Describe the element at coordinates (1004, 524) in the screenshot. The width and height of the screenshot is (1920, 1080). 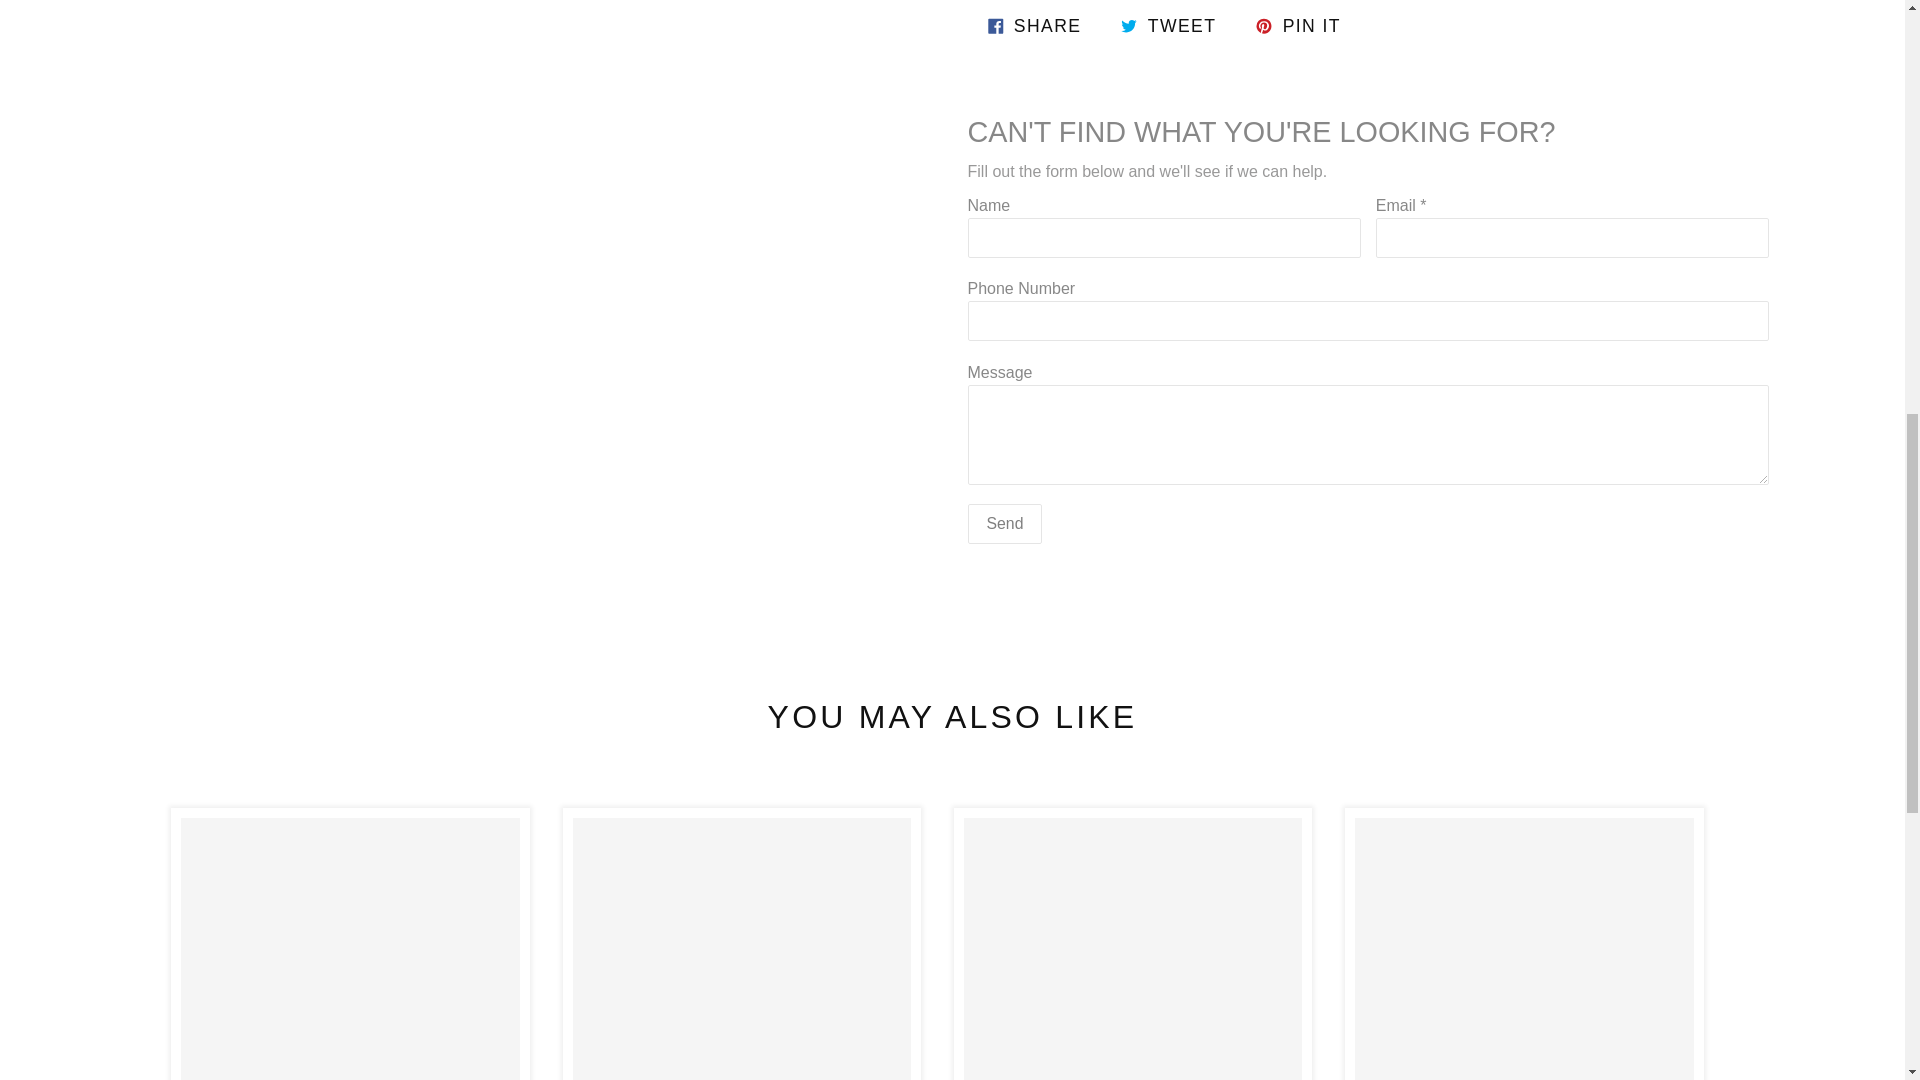
I see `Send` at that location.